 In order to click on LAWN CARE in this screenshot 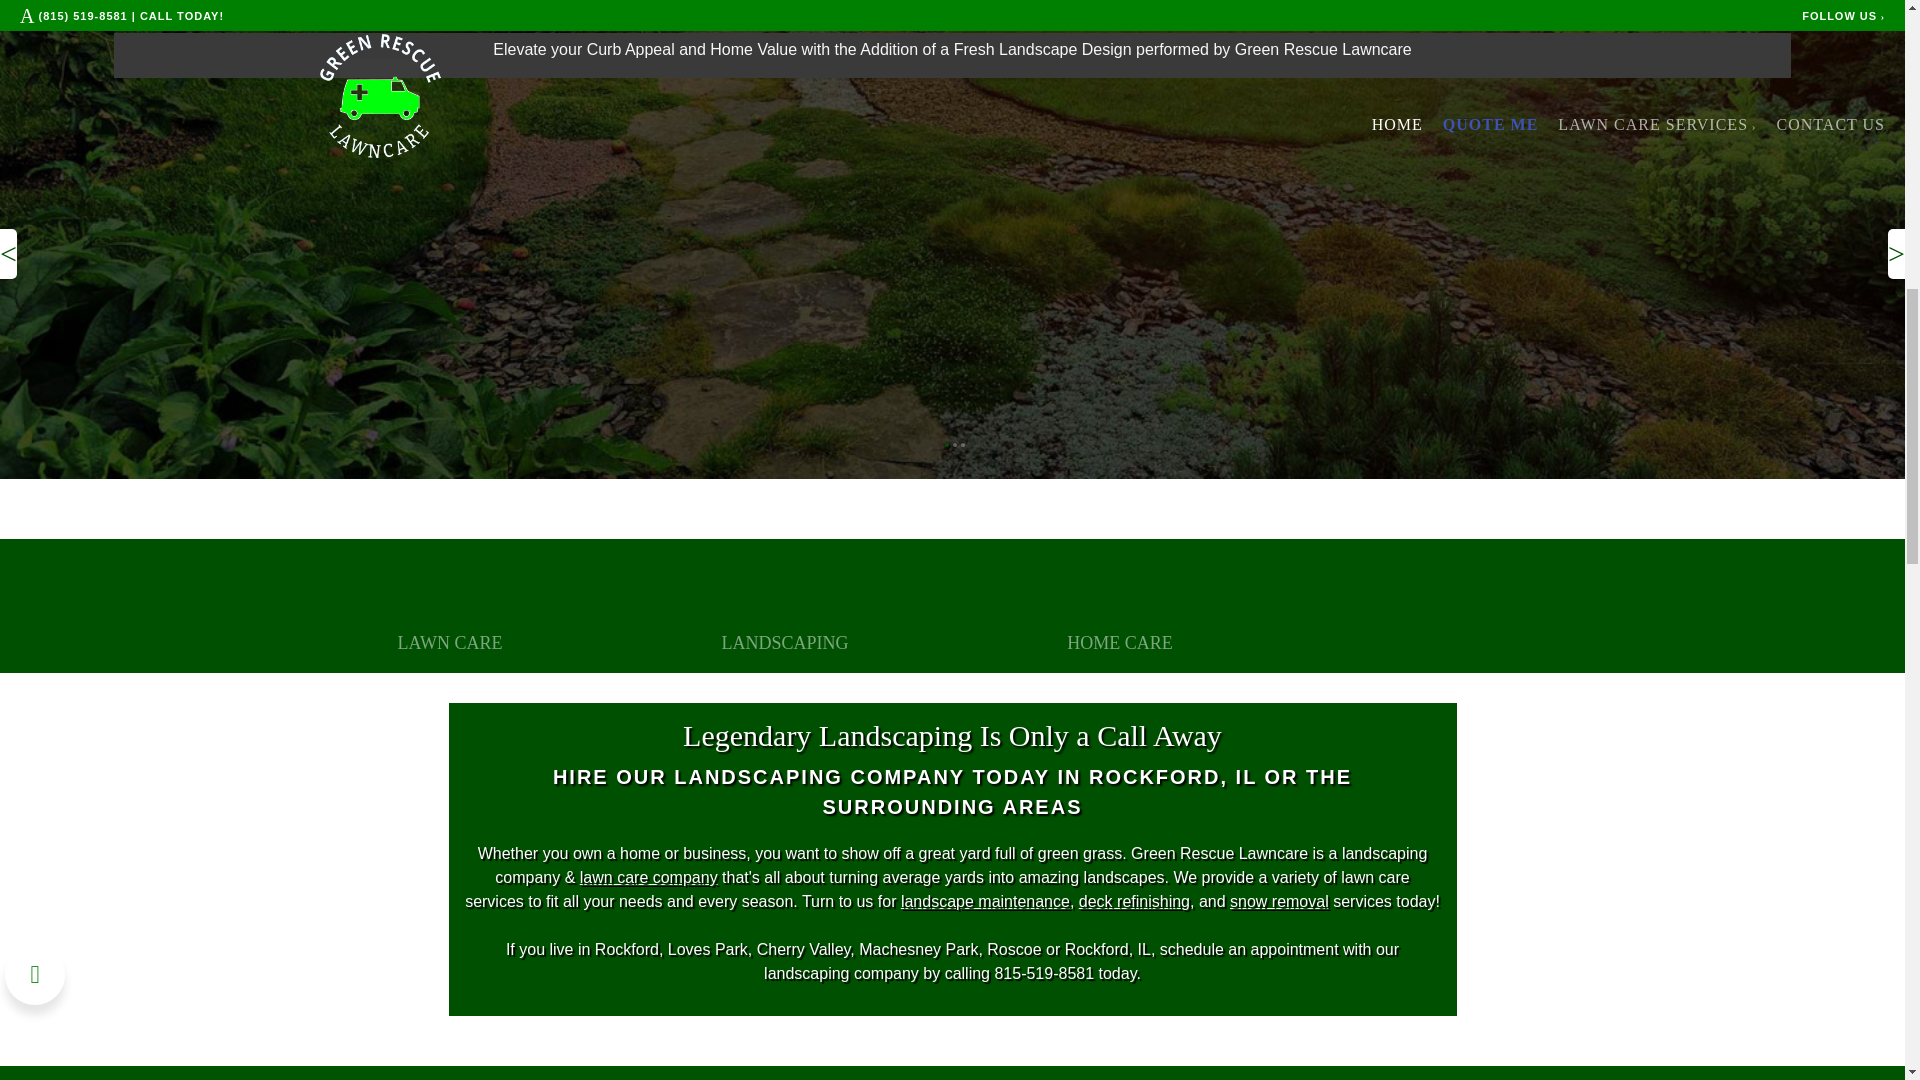, I will do `click(449, 642)`.